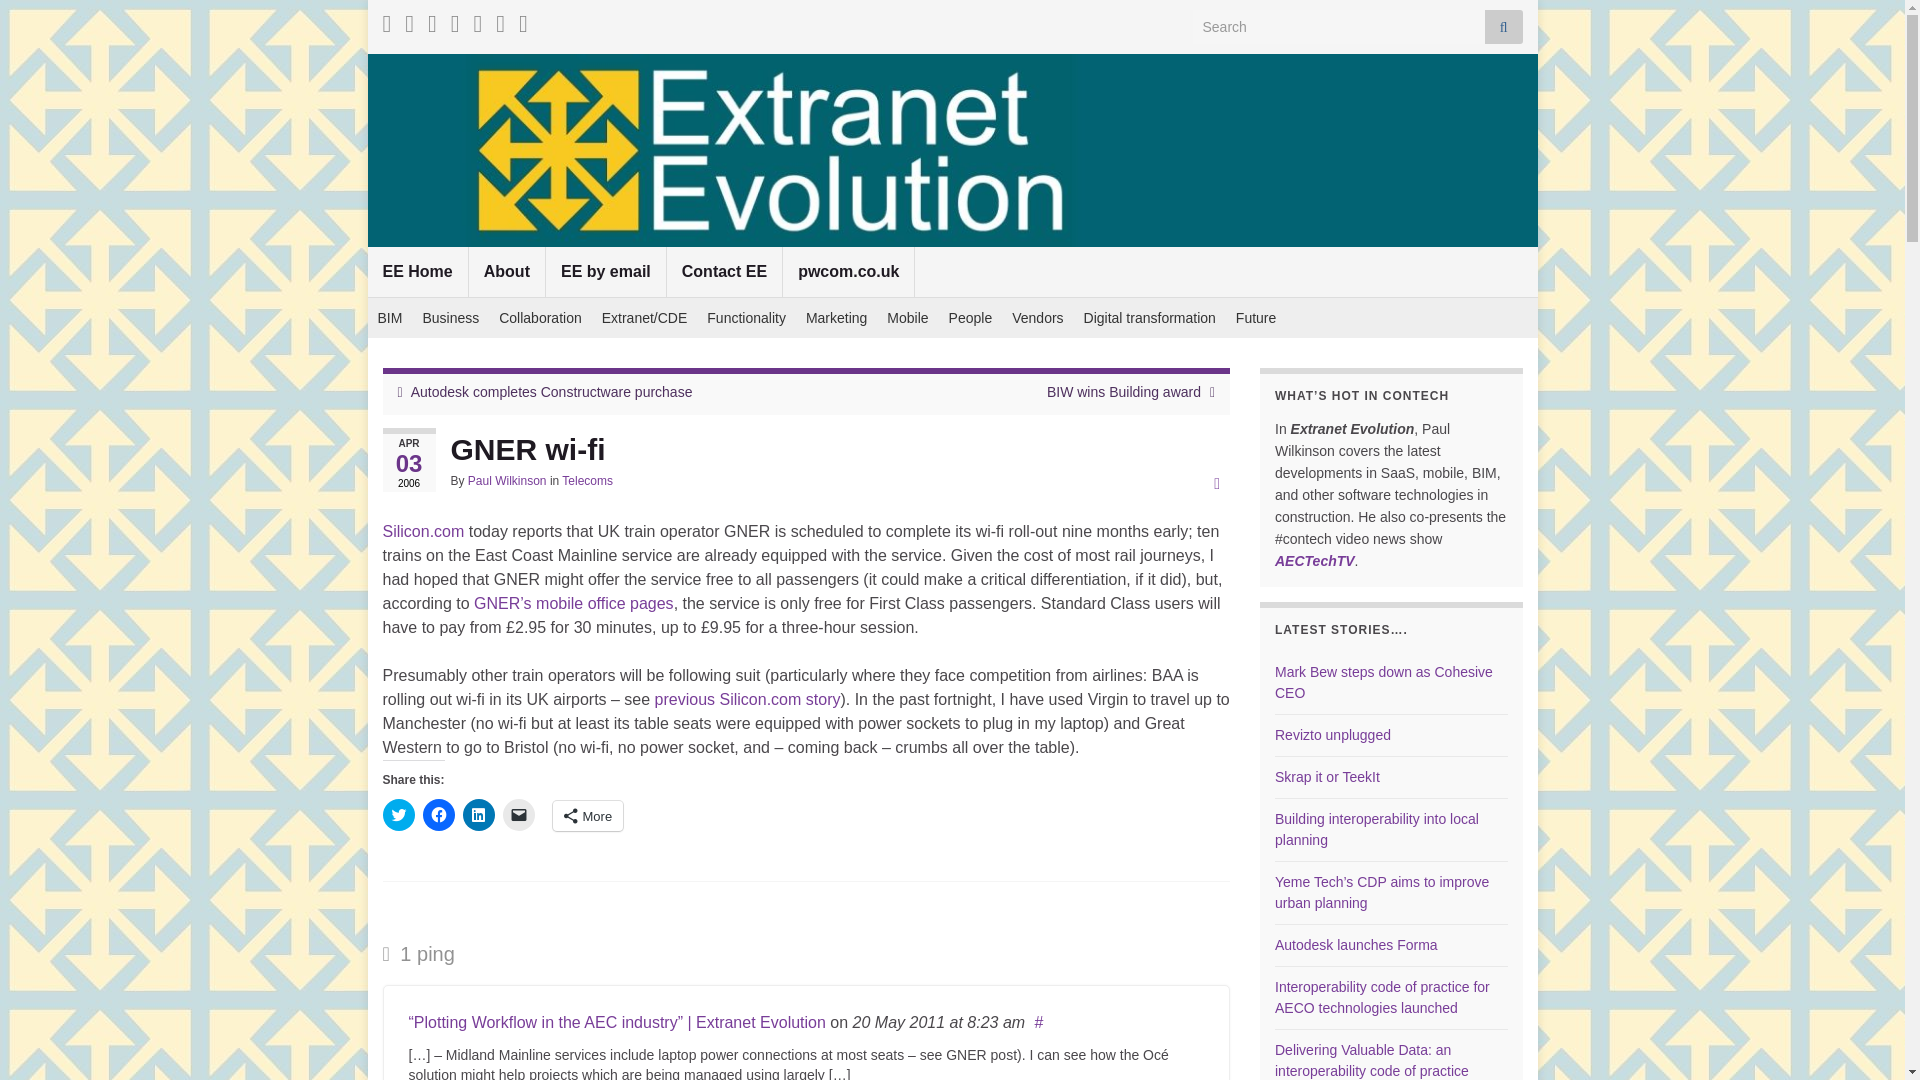  Describe the element at coordinates (836, 318) in the screenshot. I see `Marketing` at that location.